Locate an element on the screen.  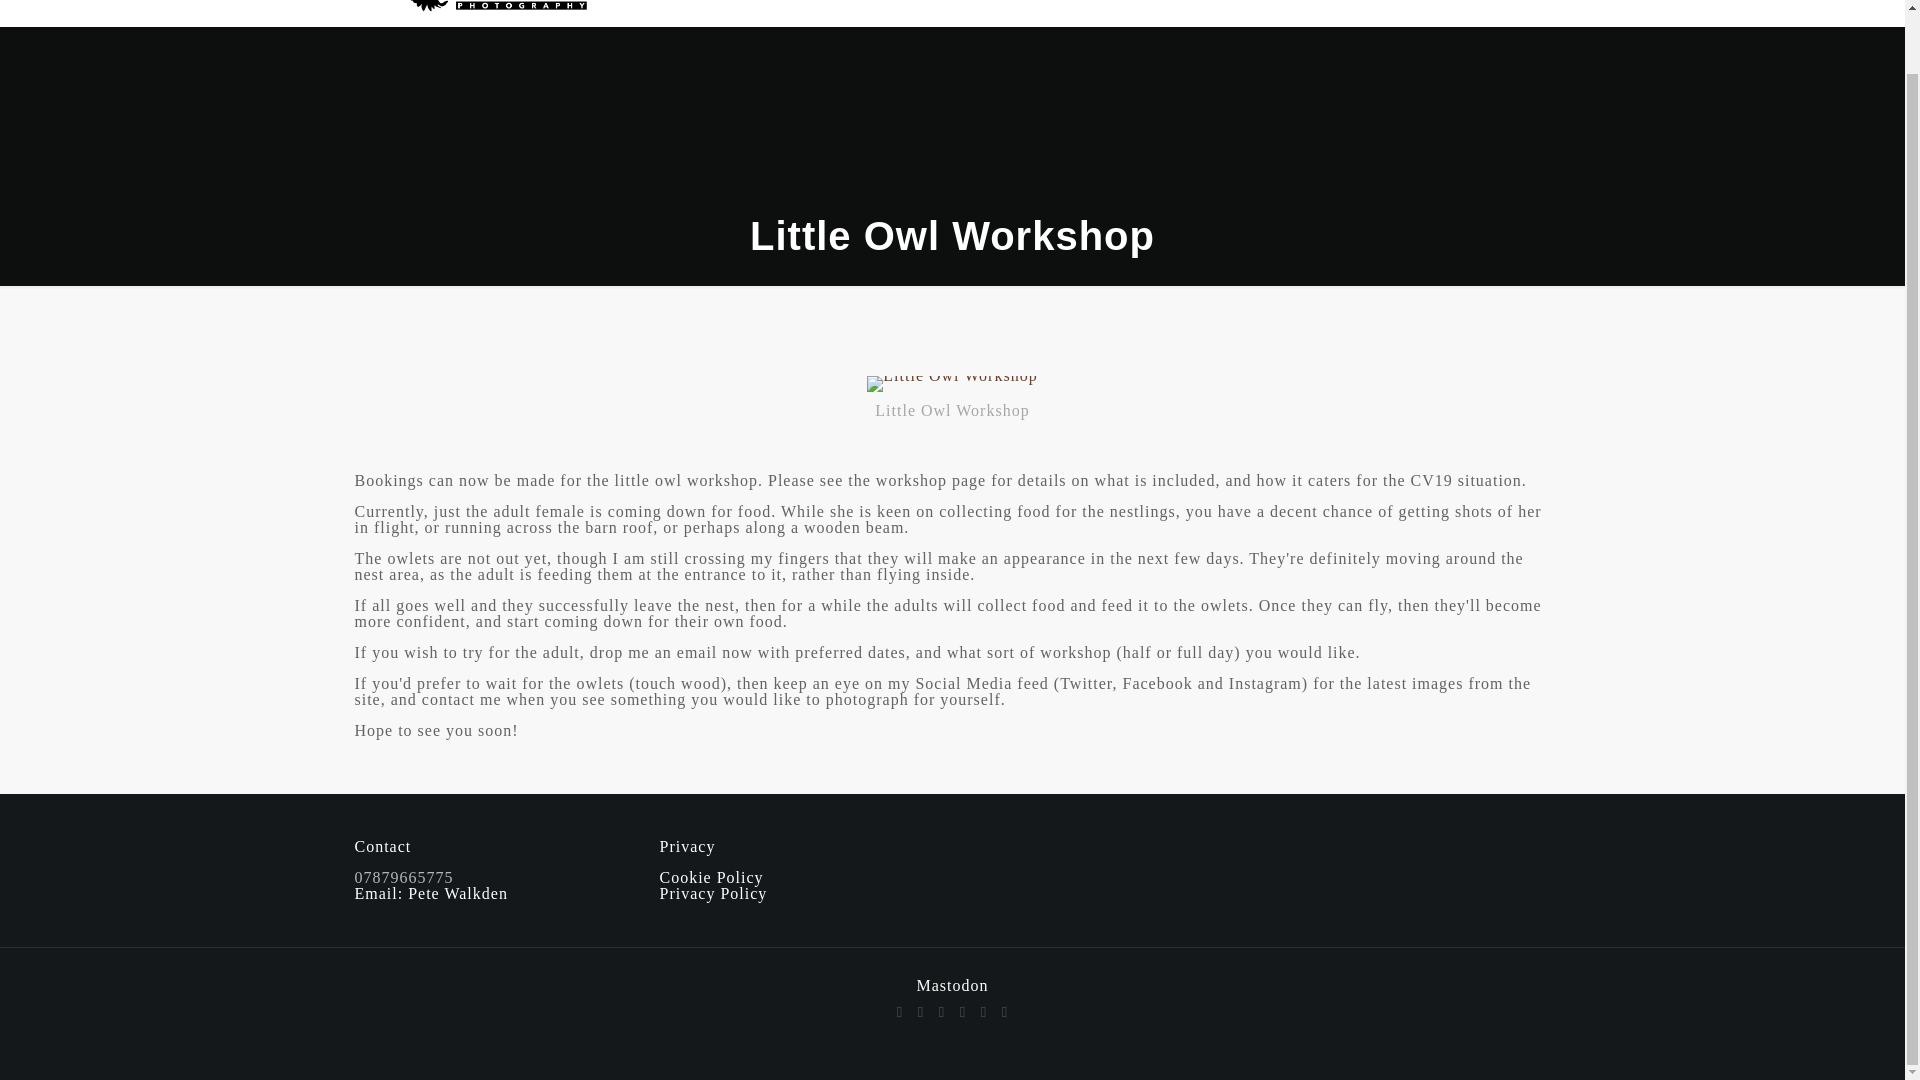
YouTube is located at coordinates (940, 1012).